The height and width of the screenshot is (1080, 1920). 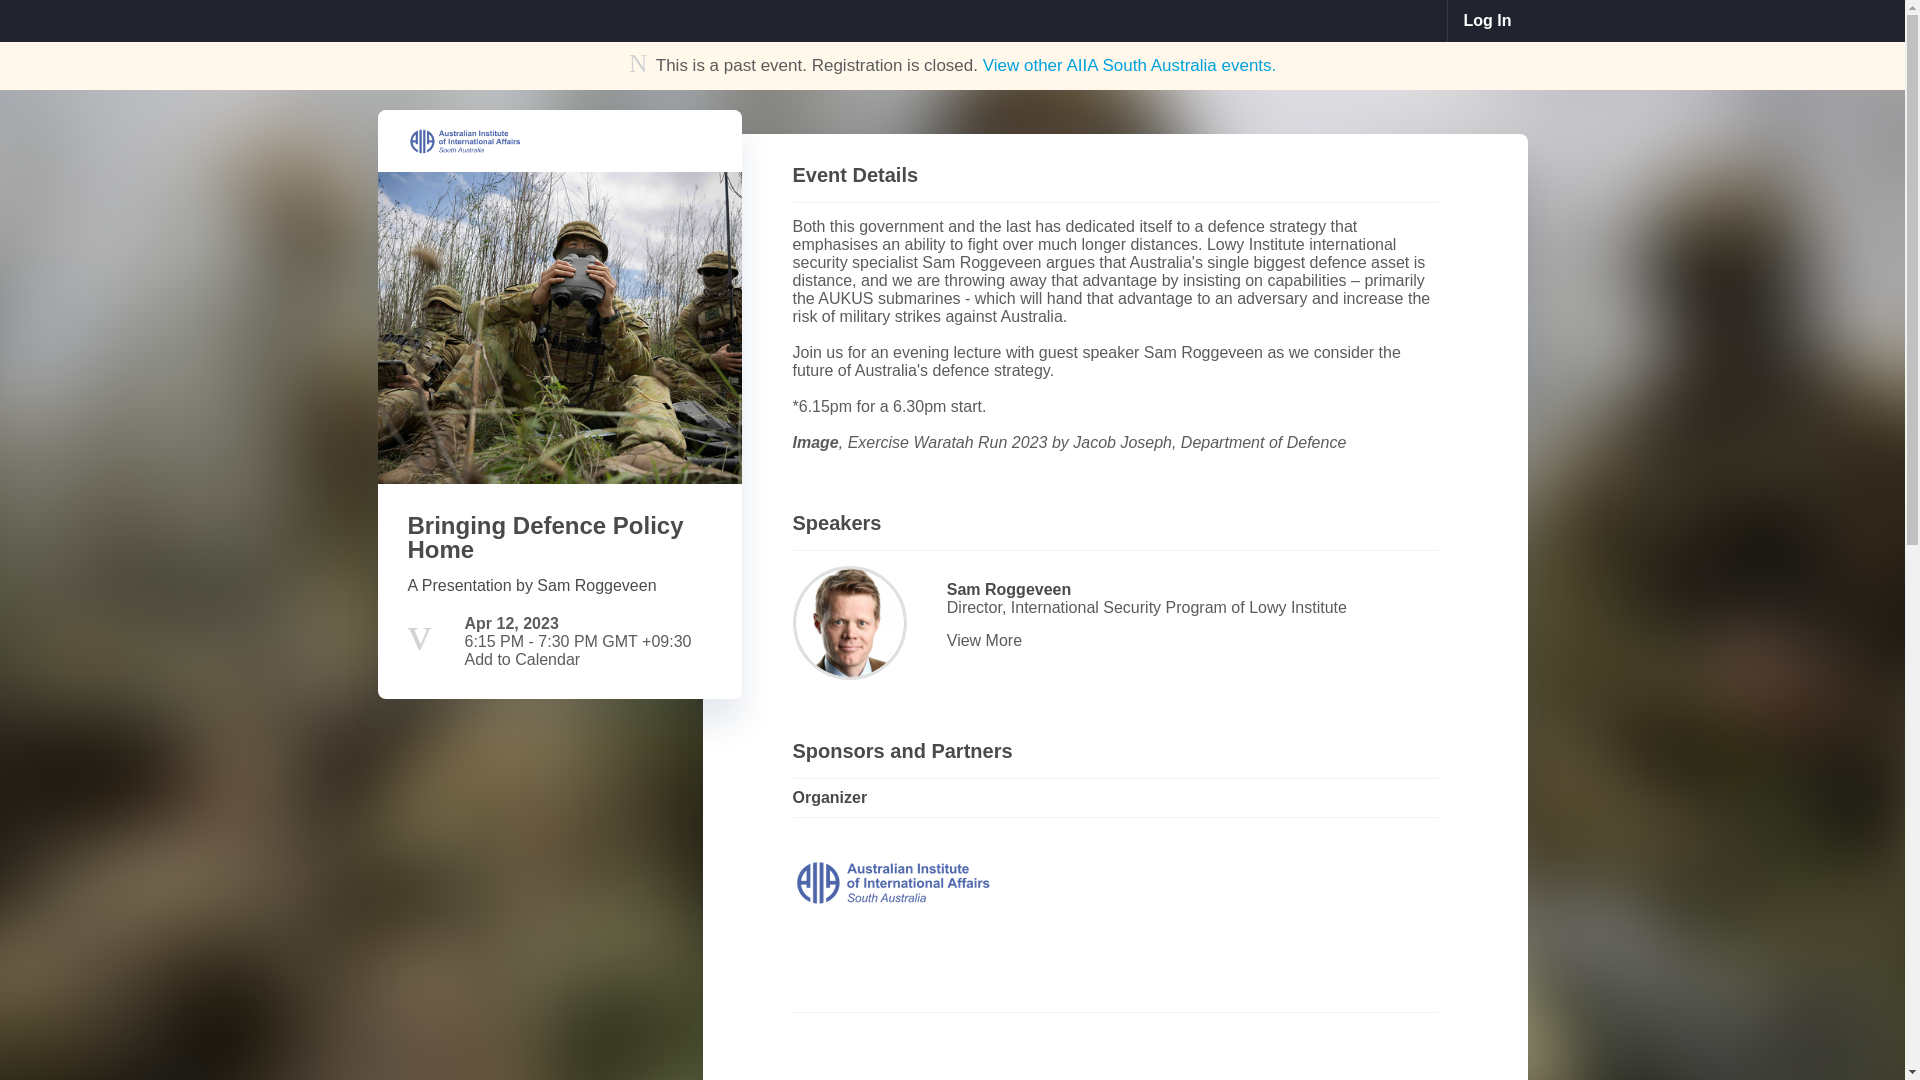 I want to click on View other AIIA South Australia events., so click(x=1130, y=65).